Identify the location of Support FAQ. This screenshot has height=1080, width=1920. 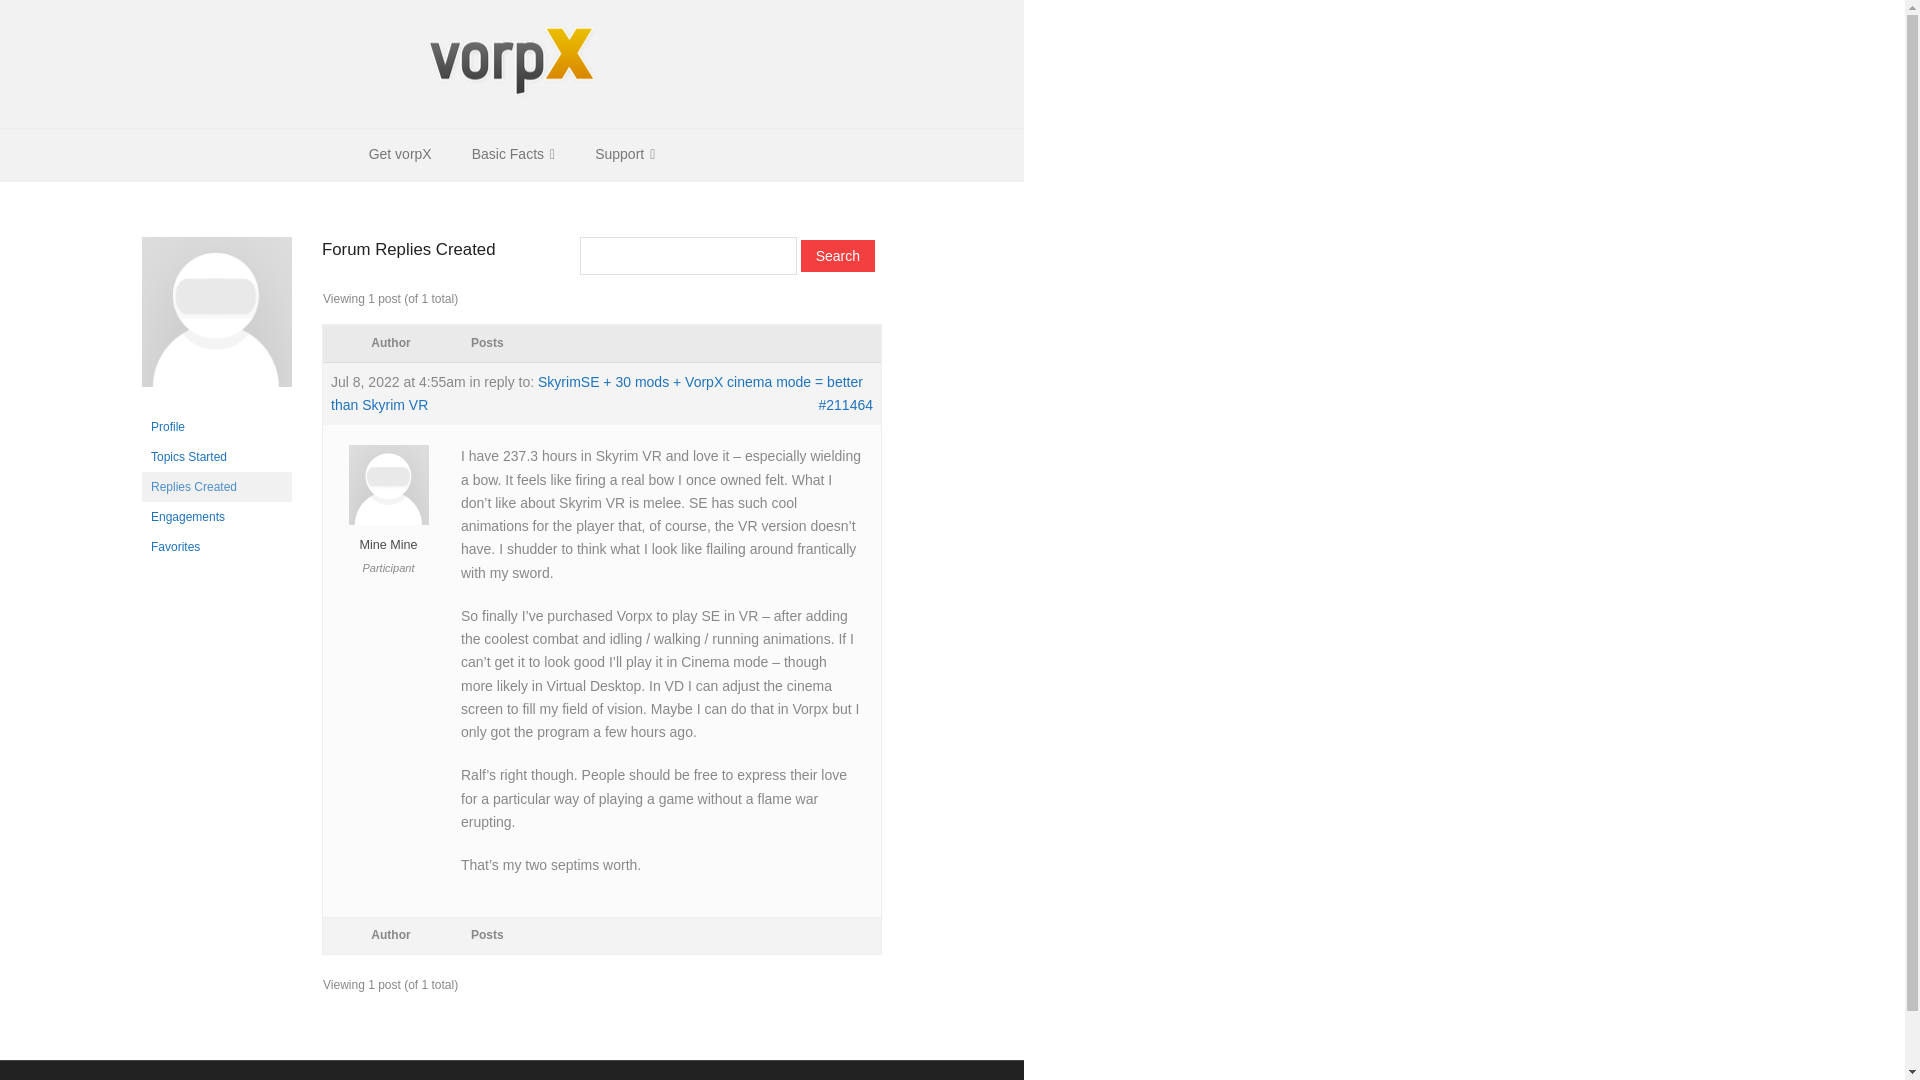
(508, 1079).